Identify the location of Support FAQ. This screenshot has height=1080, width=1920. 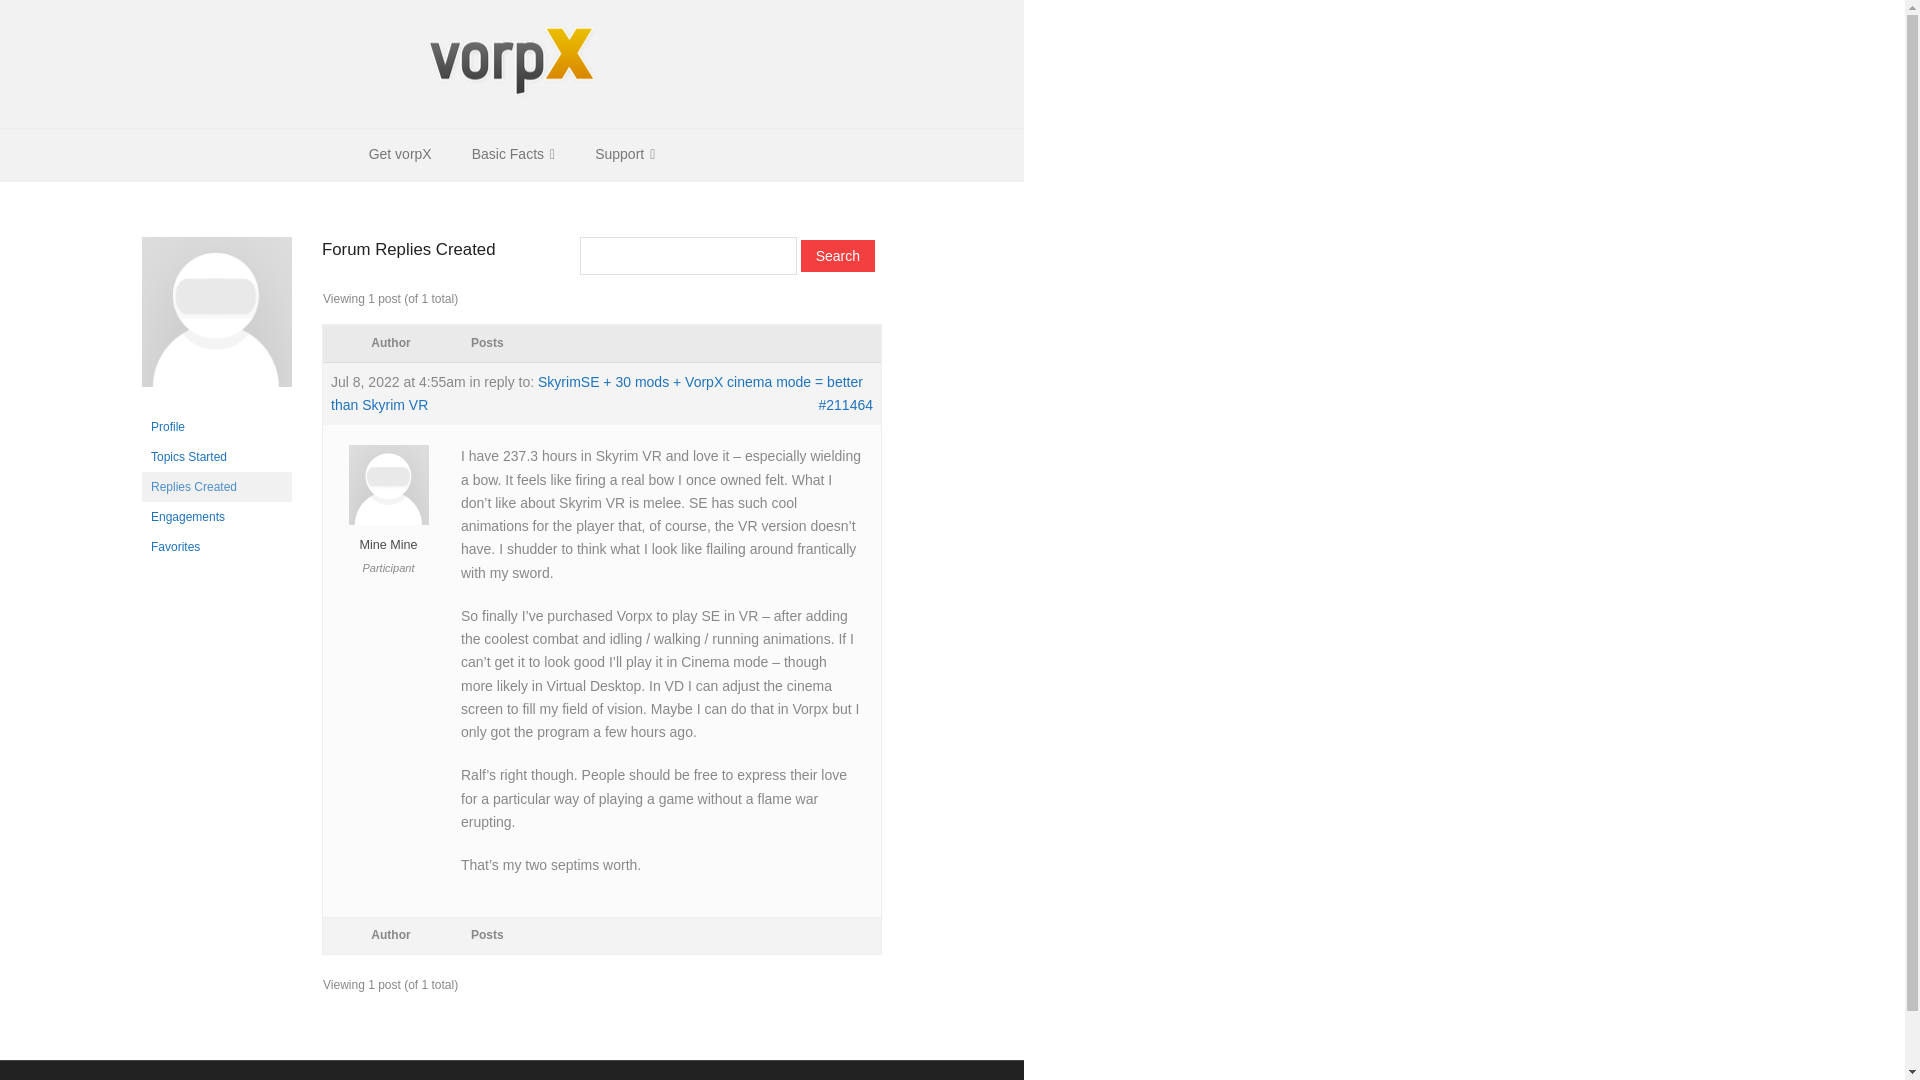
(508, 1079).